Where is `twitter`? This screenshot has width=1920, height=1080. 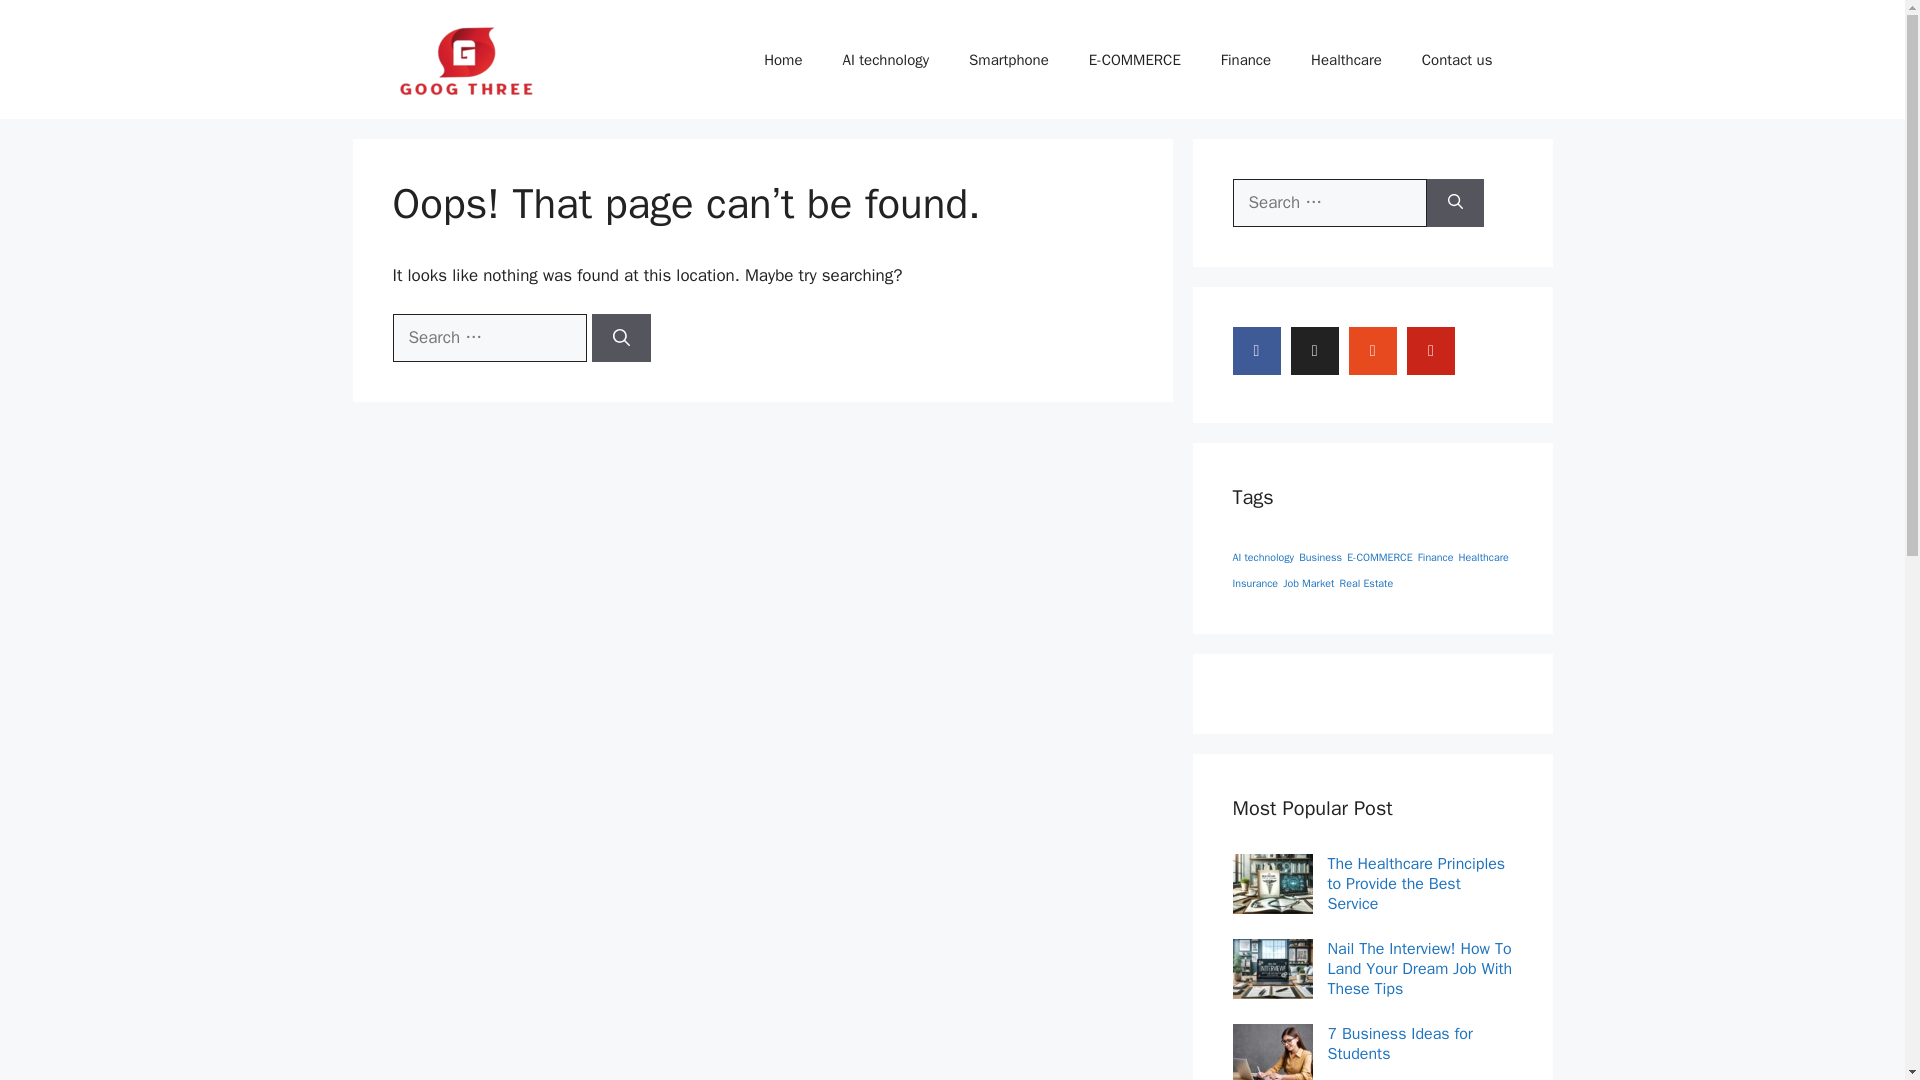
twitter is located at coordinates (1314, 350).